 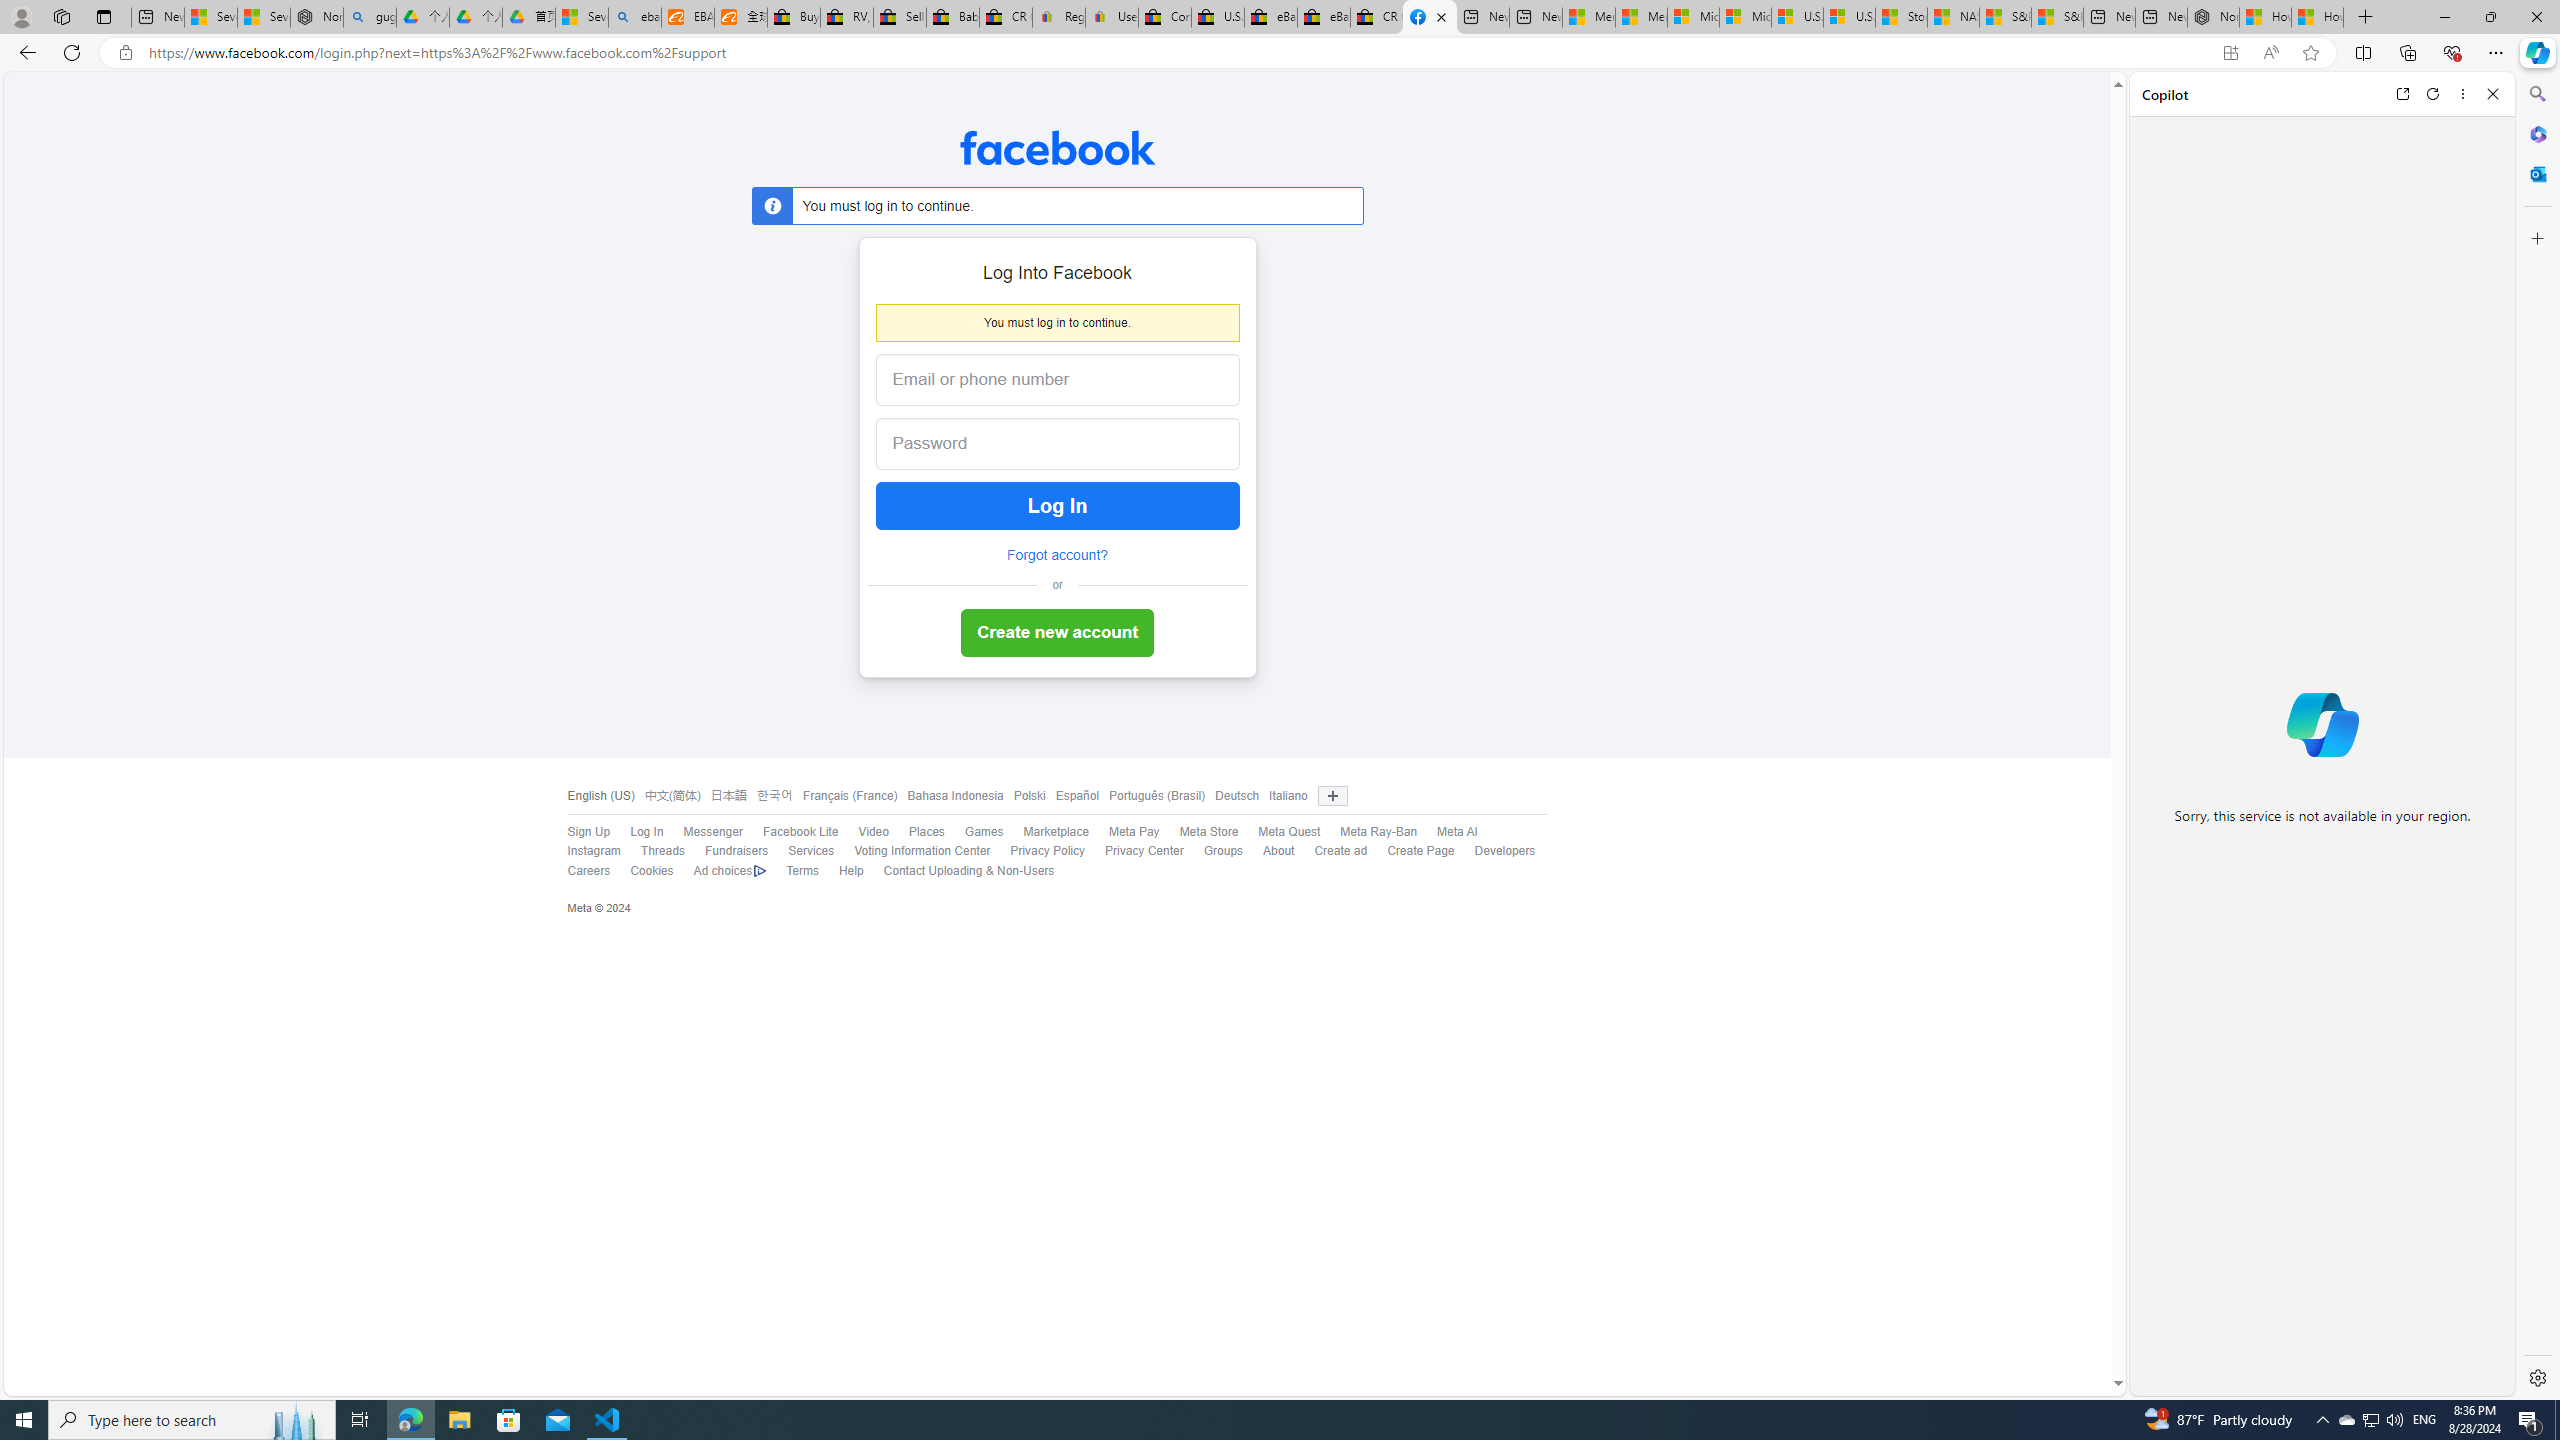 I want to click on Create new account, so click(x=1057, y=634).